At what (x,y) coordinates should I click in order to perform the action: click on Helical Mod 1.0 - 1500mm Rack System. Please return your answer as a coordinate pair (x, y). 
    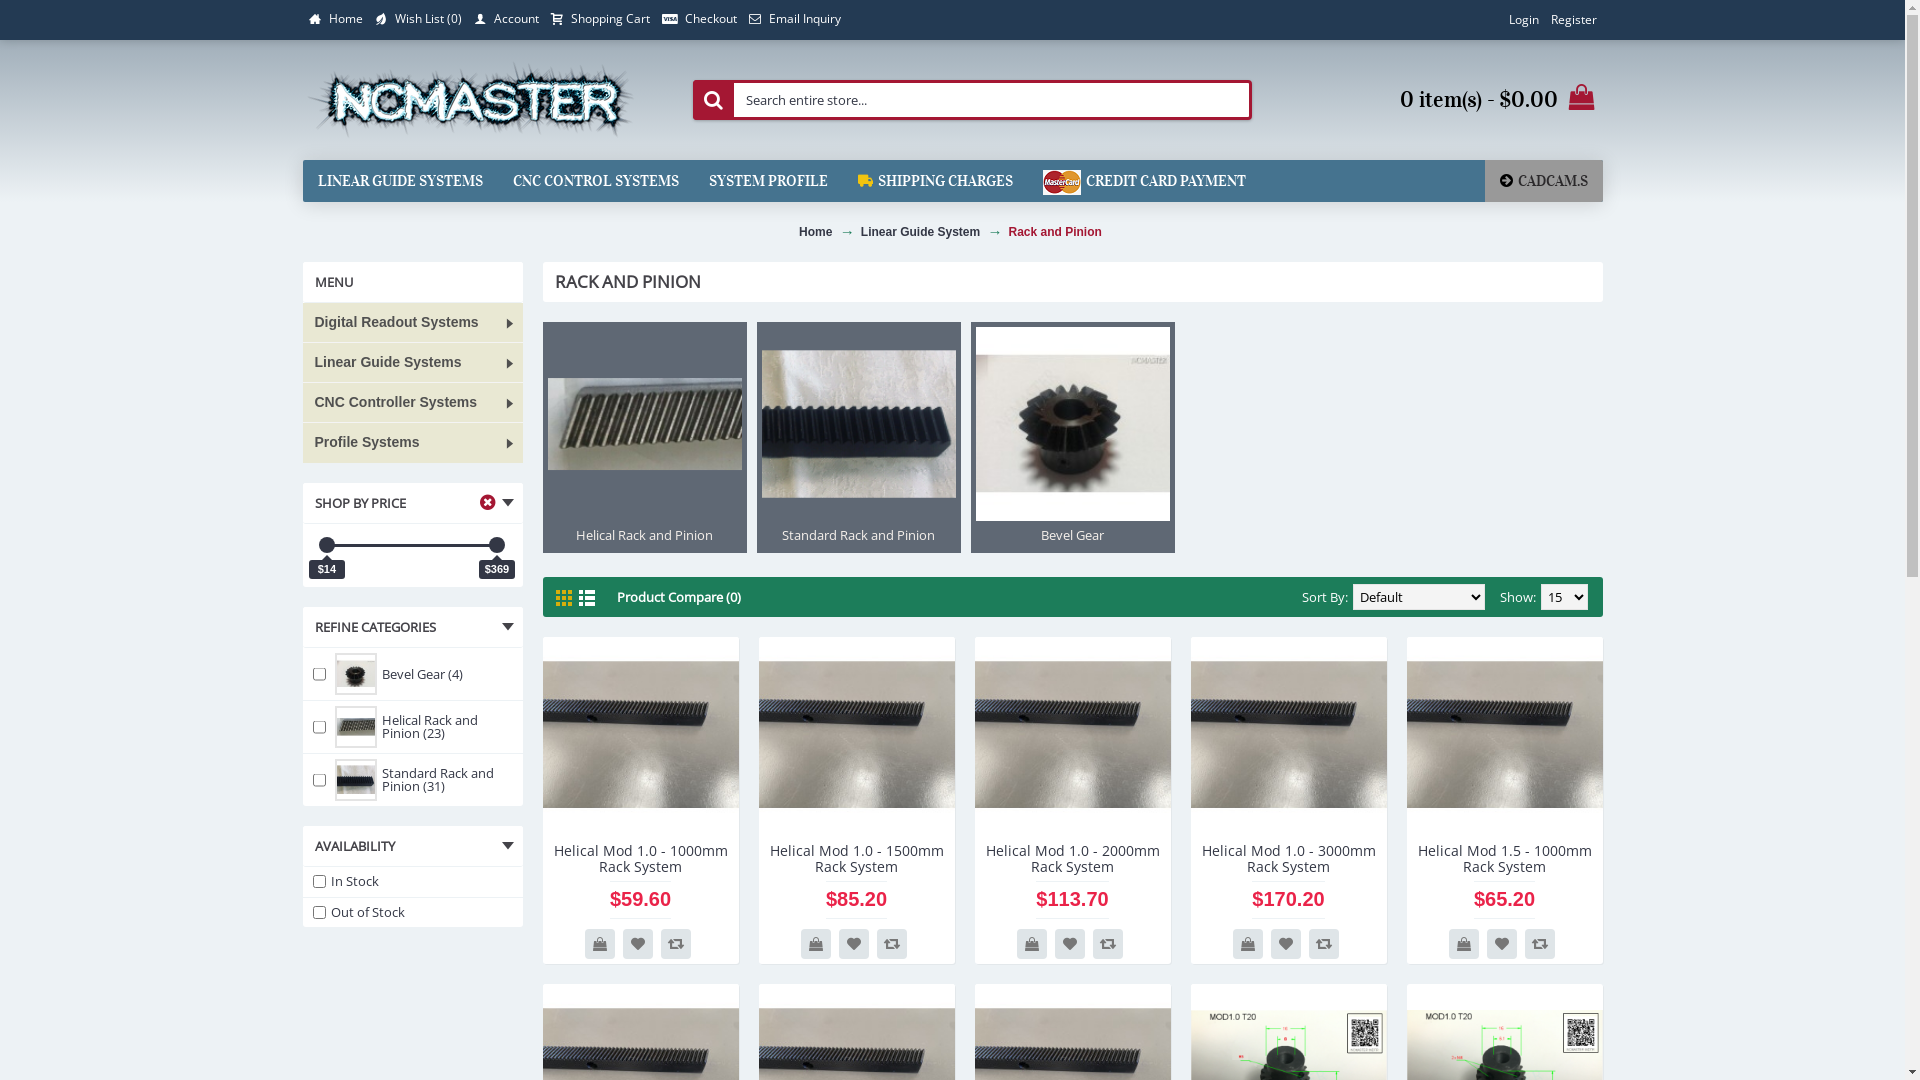
    Looking at the image, I should click on (856, 857).